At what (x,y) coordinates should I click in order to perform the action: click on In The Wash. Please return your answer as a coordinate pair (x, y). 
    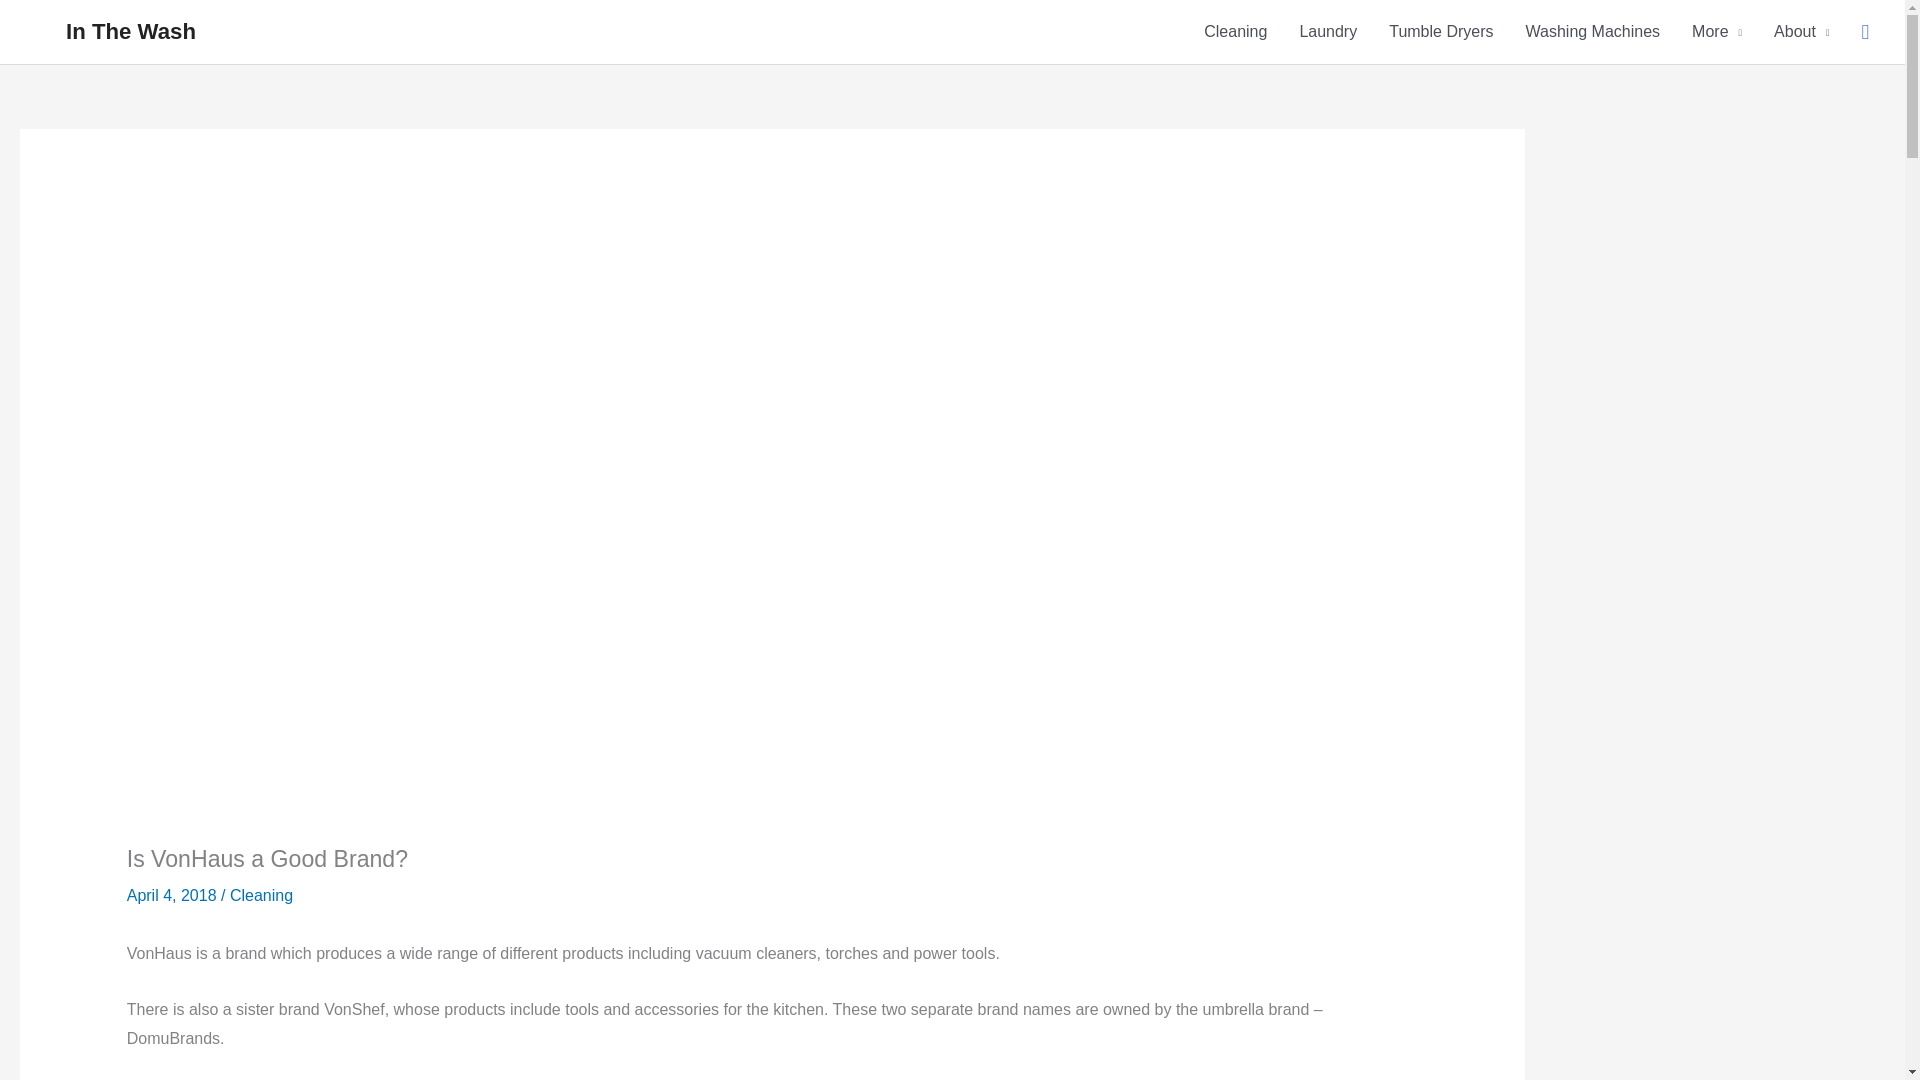
    Looking at the image, I should click on (130, 32).